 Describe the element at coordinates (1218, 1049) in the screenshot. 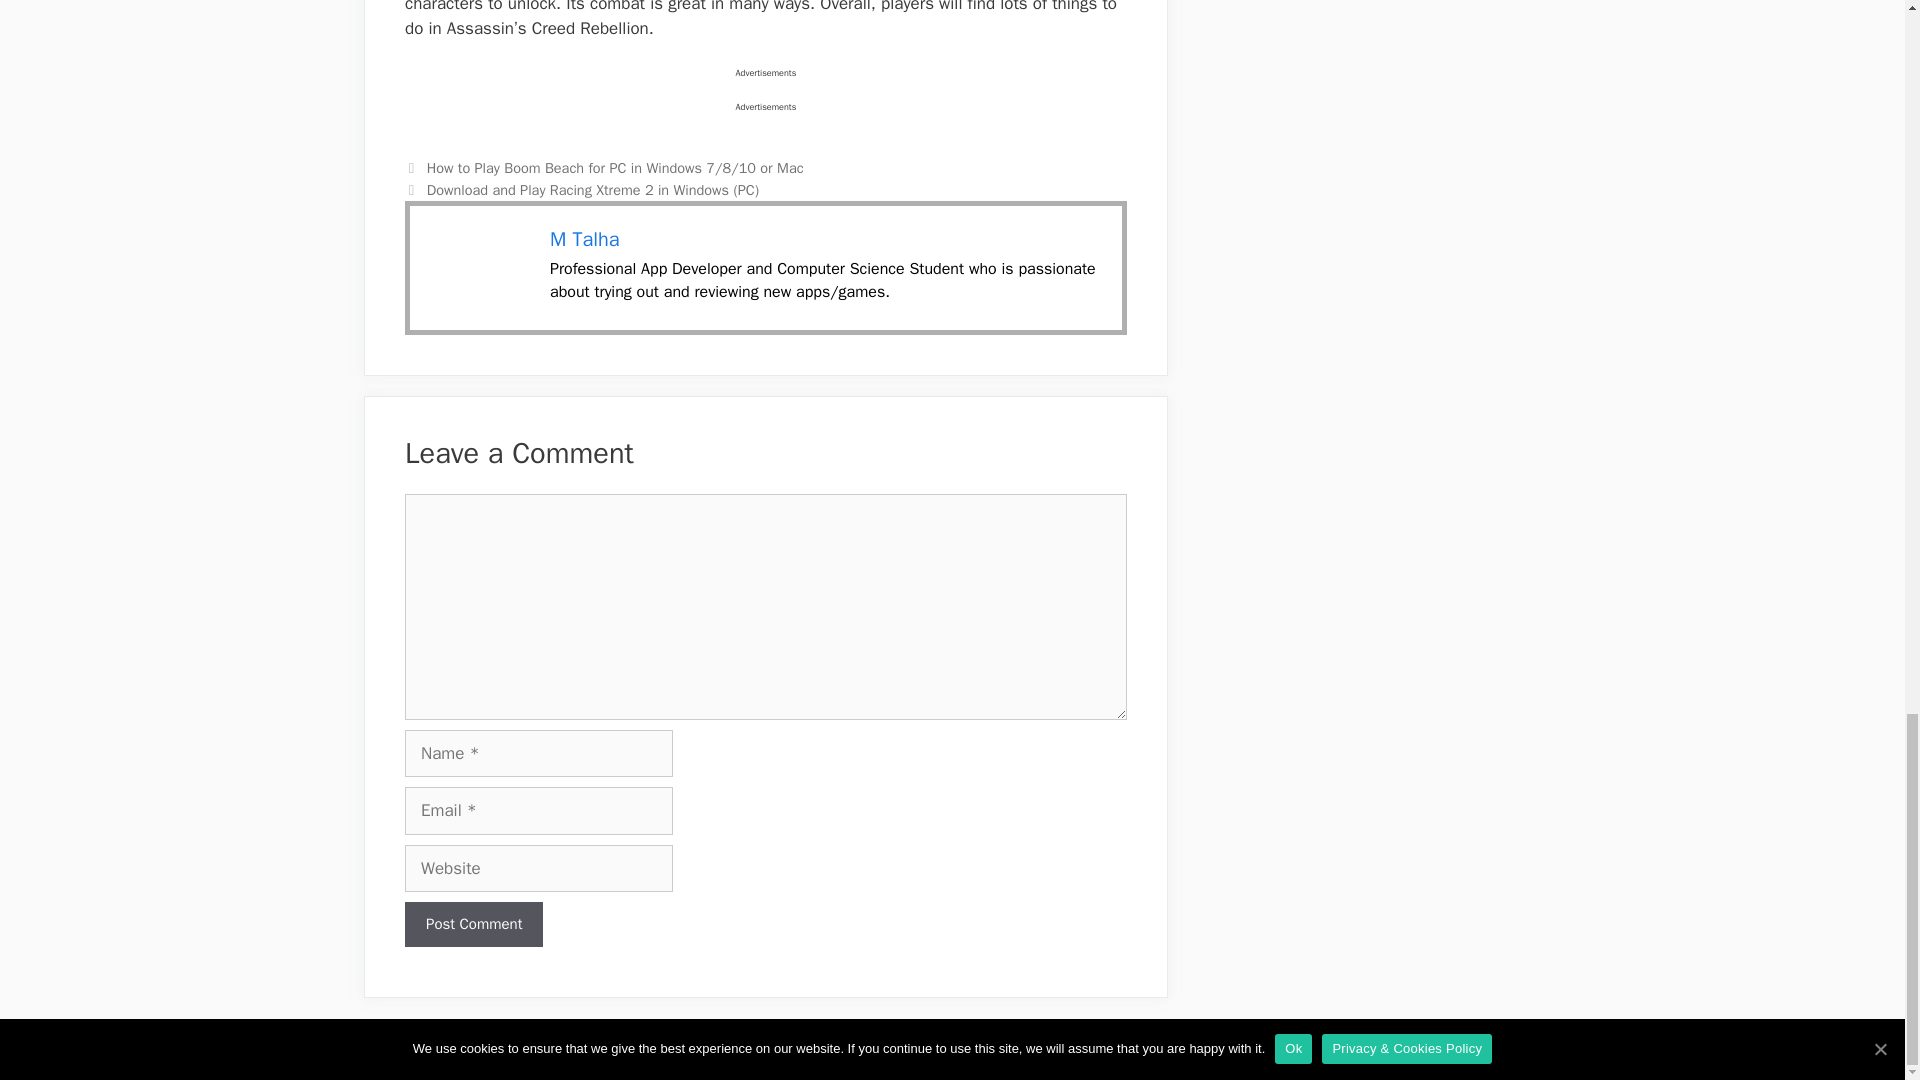

I see `About` at that location.